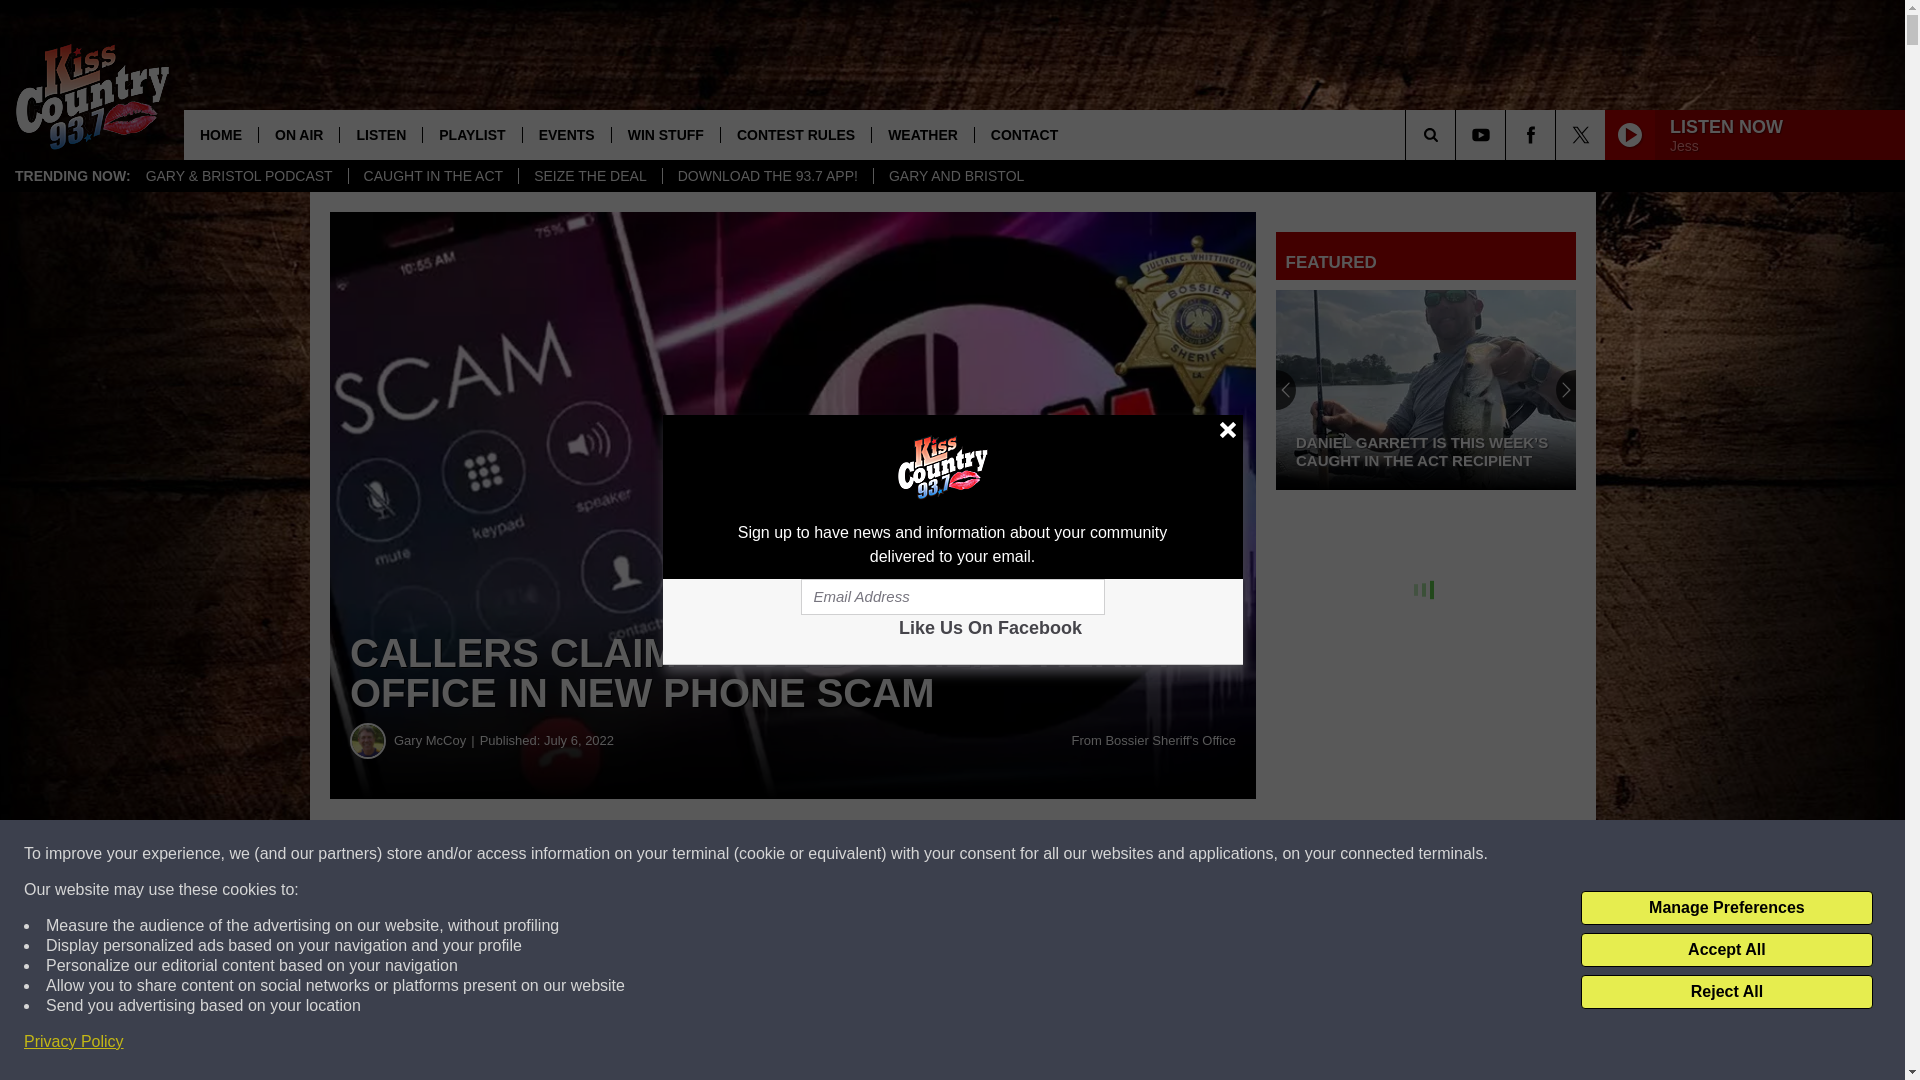 This screenshot has width=1920, height=1080. What do you see at coordinates (590, 176) in the screenshot?
I see `SEIZE THE DEAL` at bounding box center [590, 176].